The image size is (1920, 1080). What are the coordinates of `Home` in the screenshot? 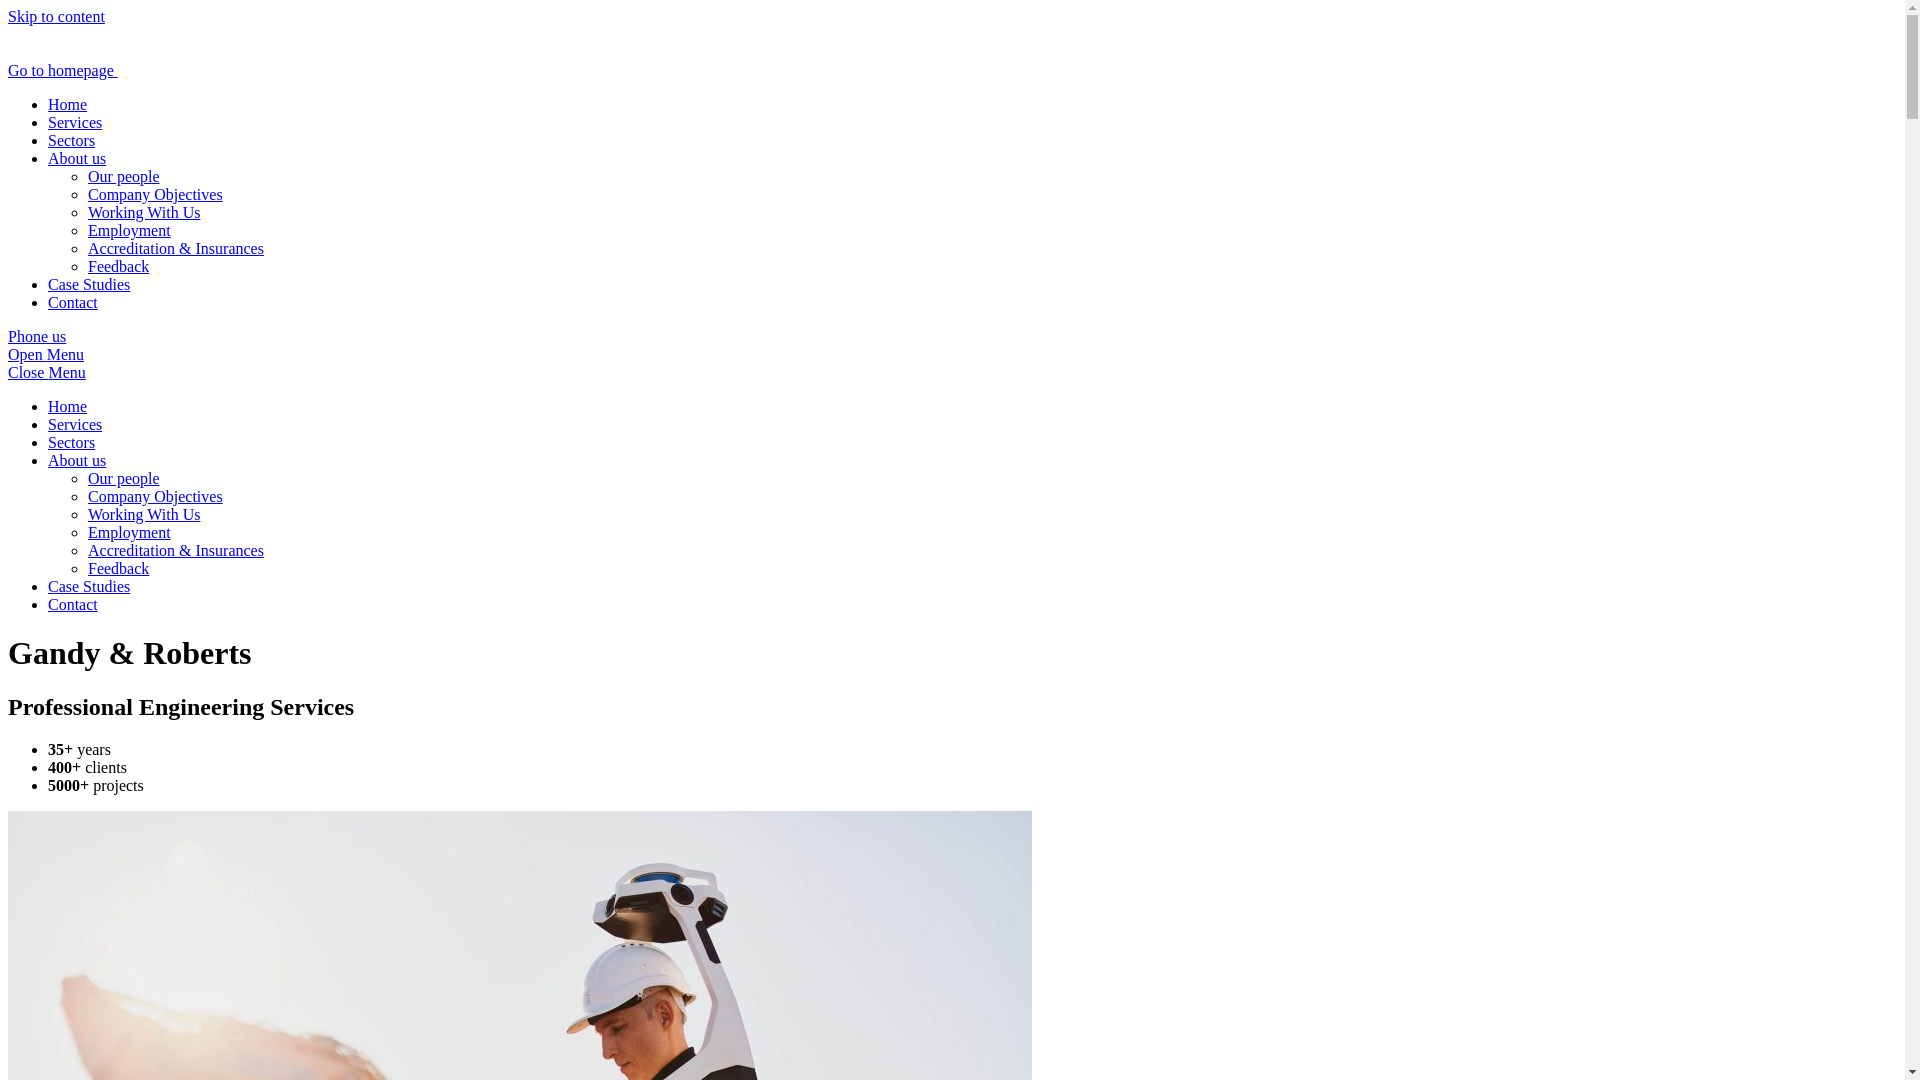 It's located at (68, 104).